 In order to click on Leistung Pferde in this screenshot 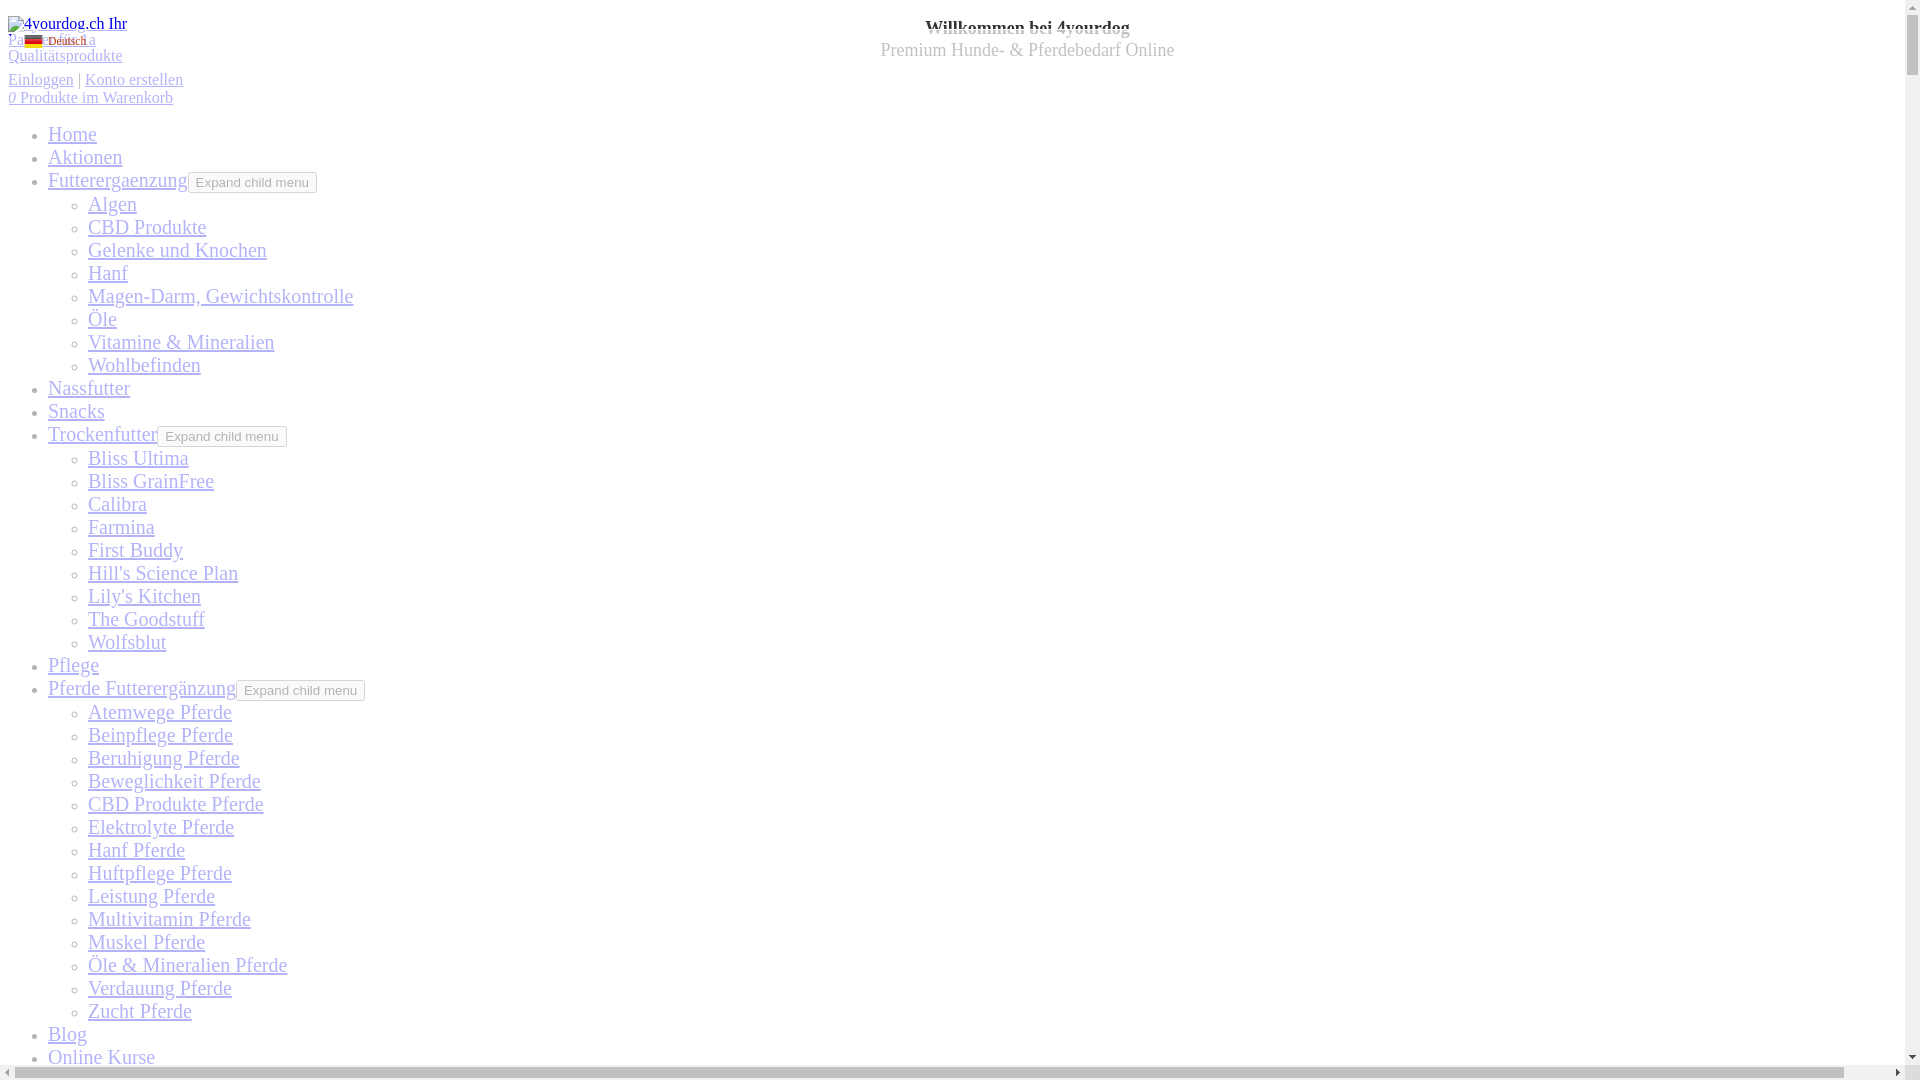, I will do `click(152, 896)`.